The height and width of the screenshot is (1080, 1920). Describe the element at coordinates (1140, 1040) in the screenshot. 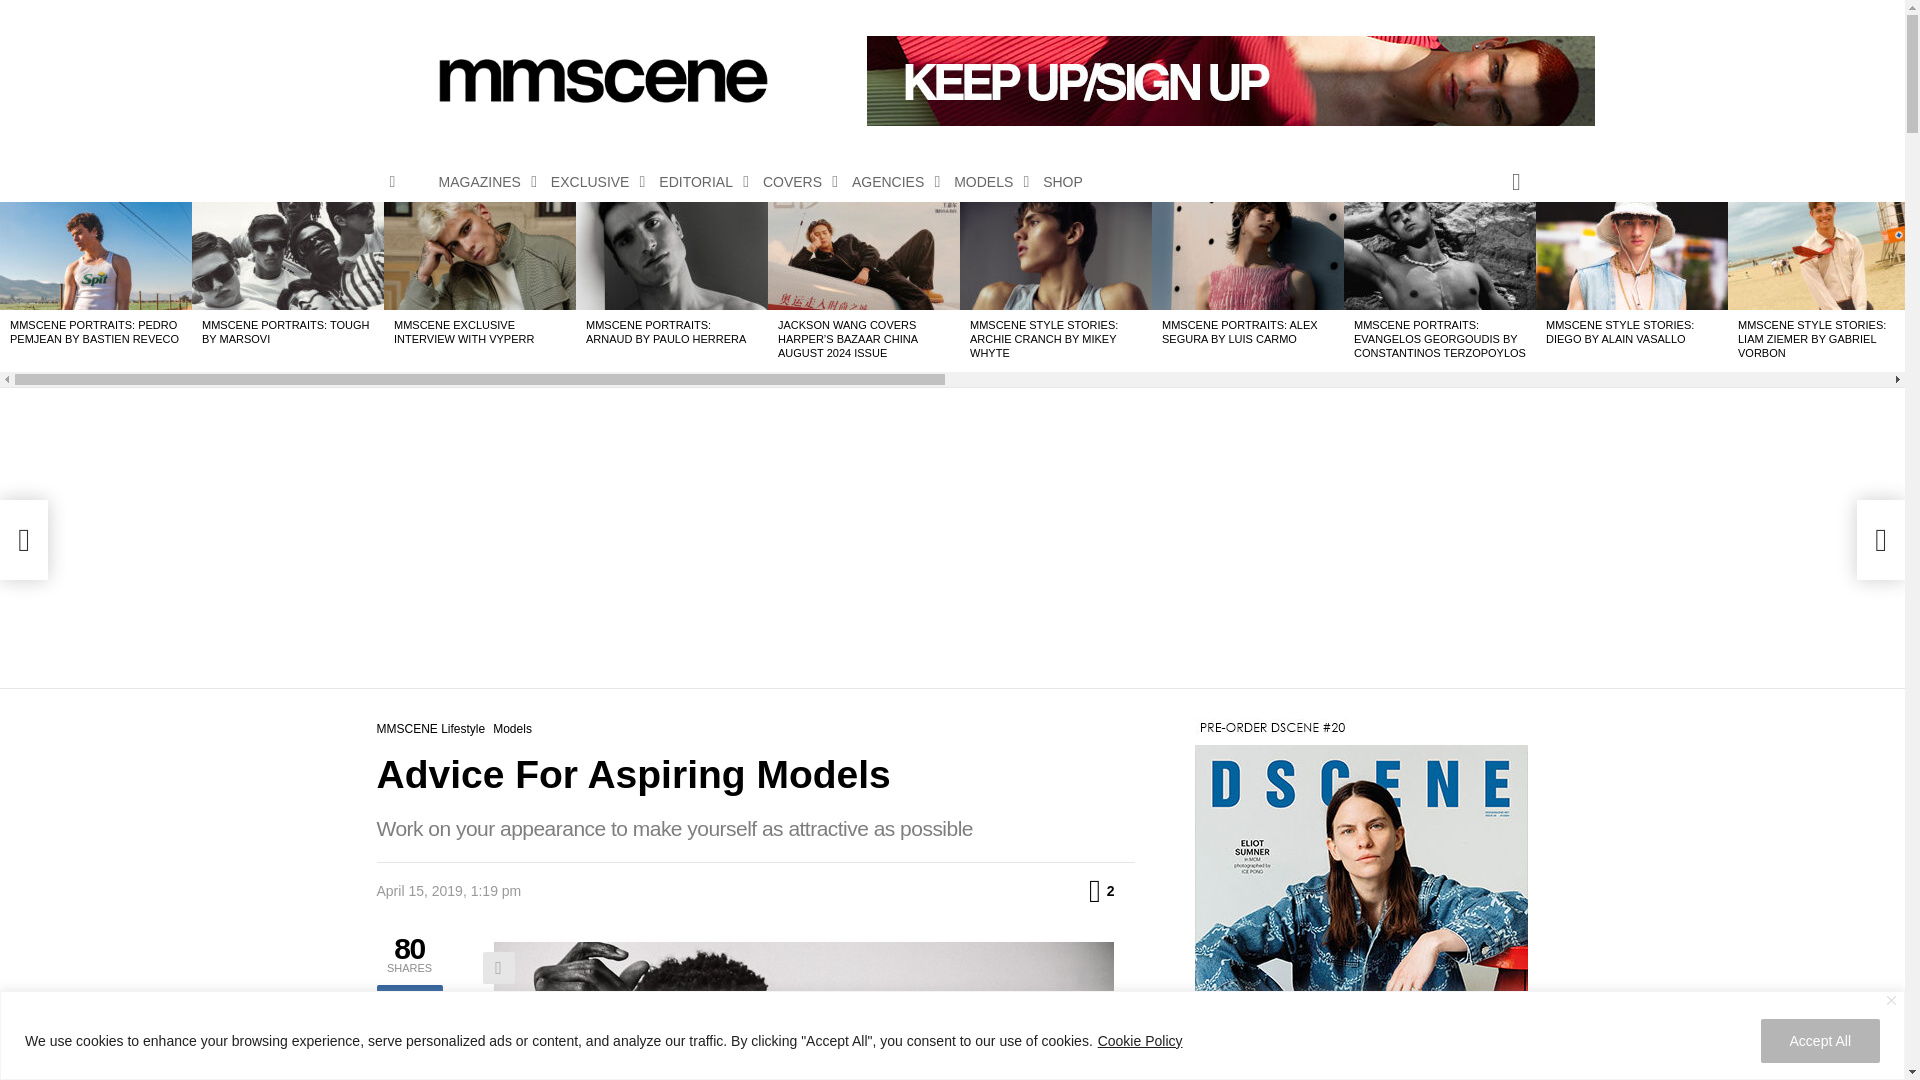

I see `Cookie Policy` at that location.